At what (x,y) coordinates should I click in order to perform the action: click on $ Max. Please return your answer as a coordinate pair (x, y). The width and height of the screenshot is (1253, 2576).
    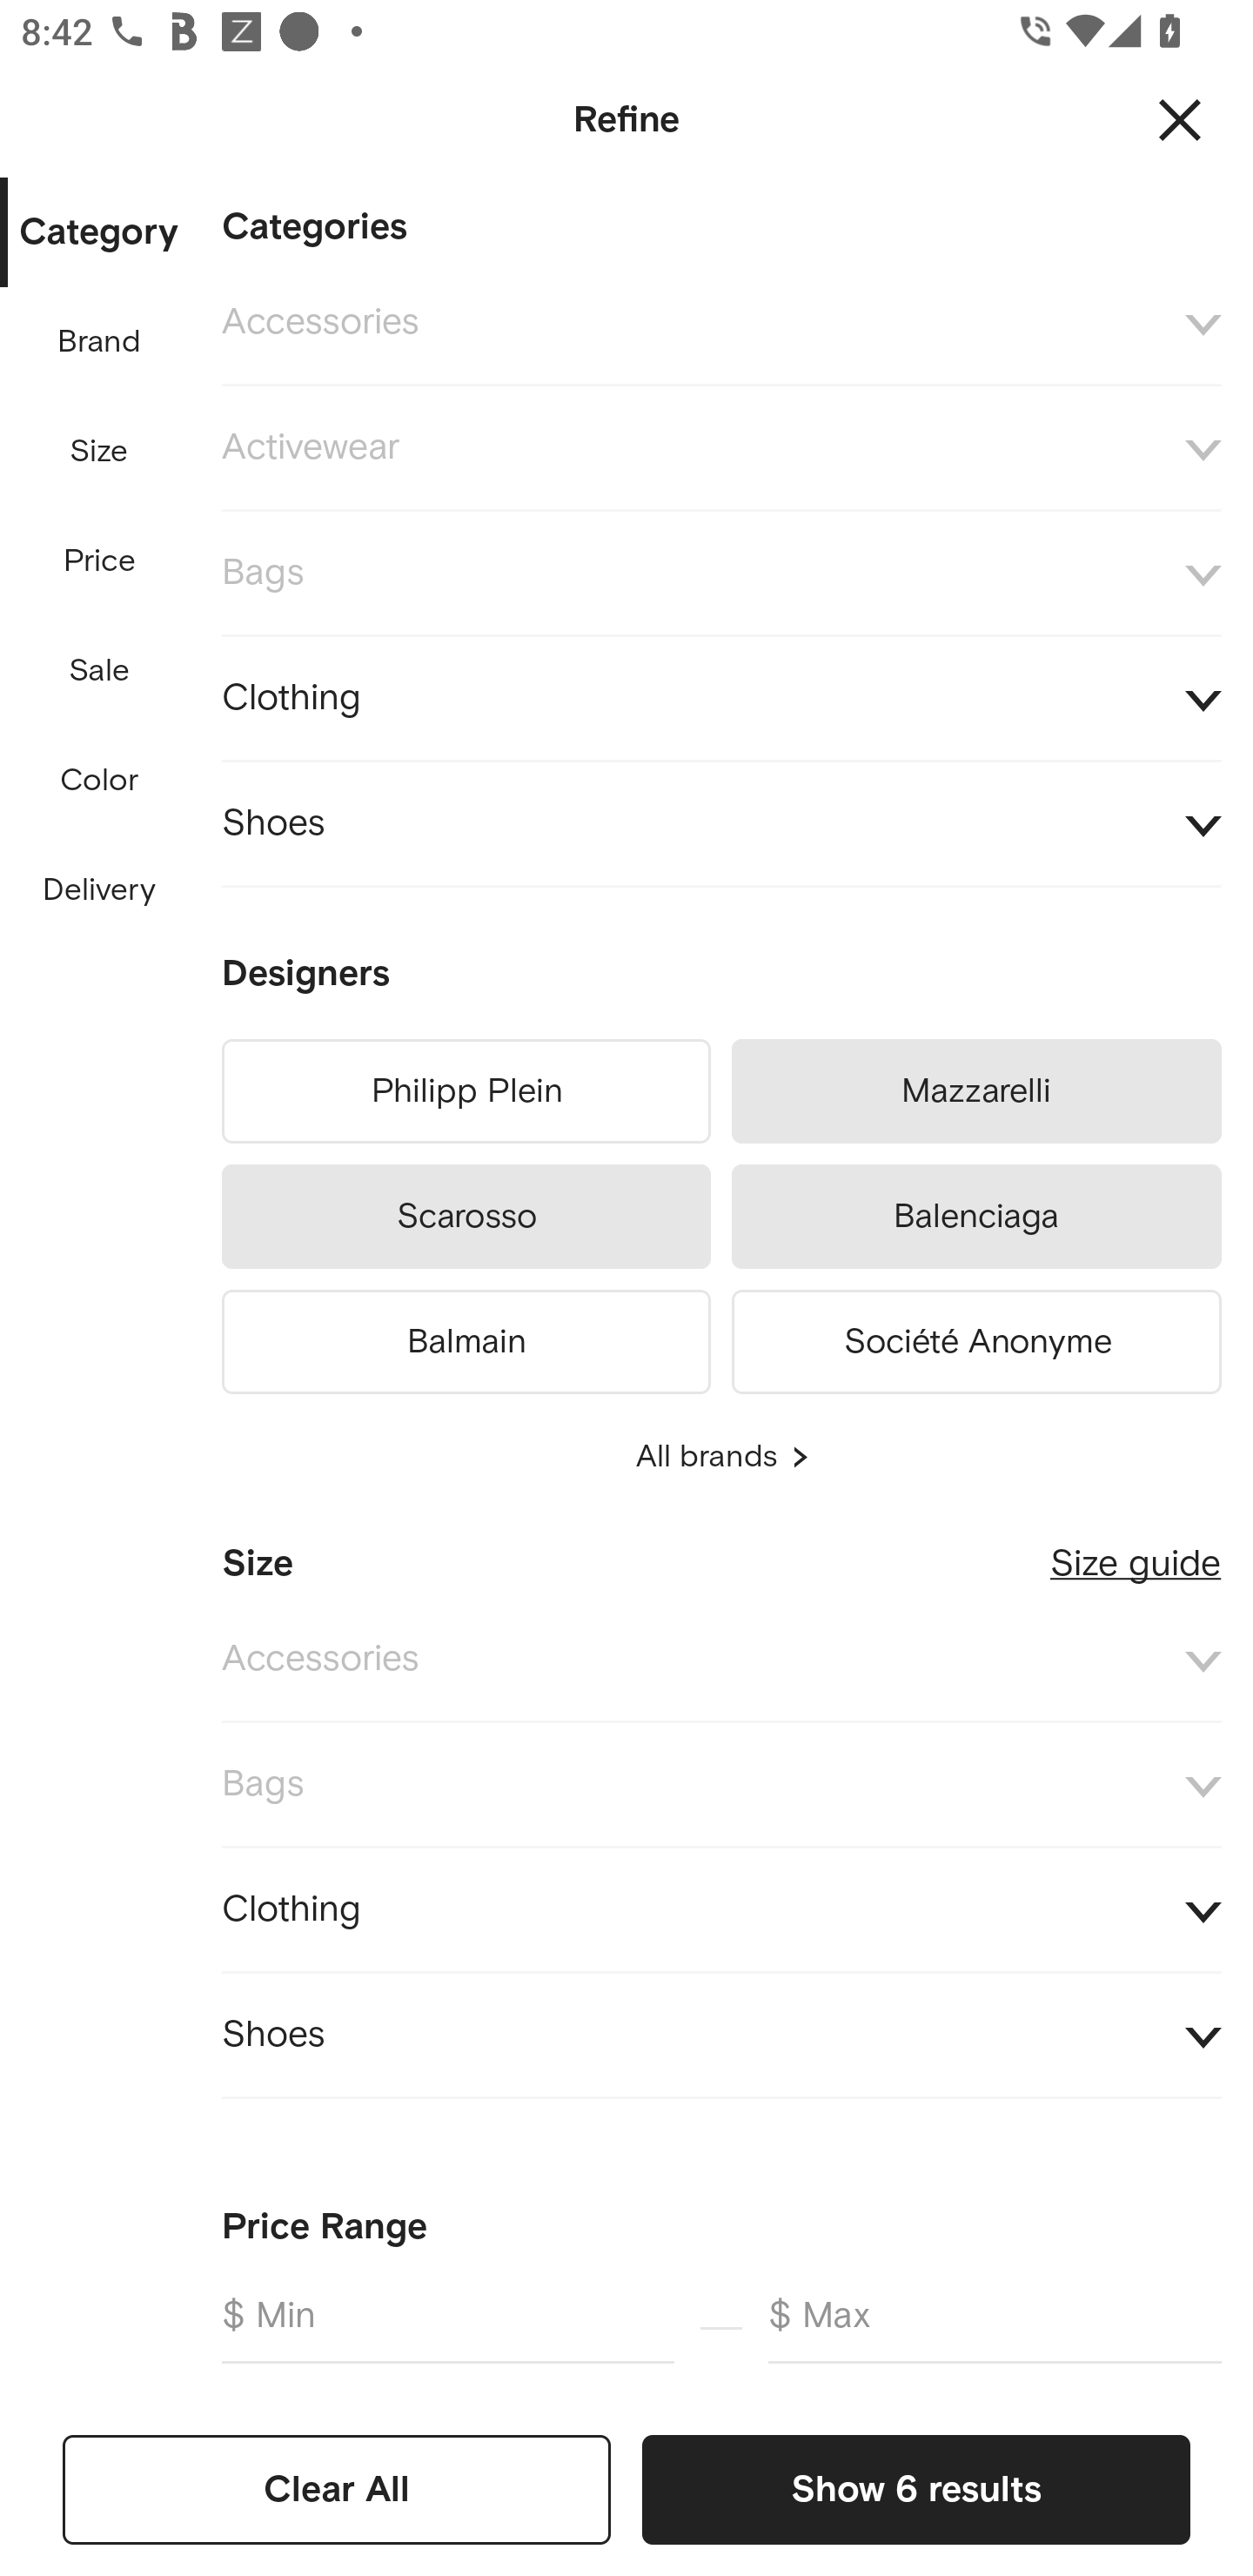
    Looking at the image, I should click on (995, 2327).